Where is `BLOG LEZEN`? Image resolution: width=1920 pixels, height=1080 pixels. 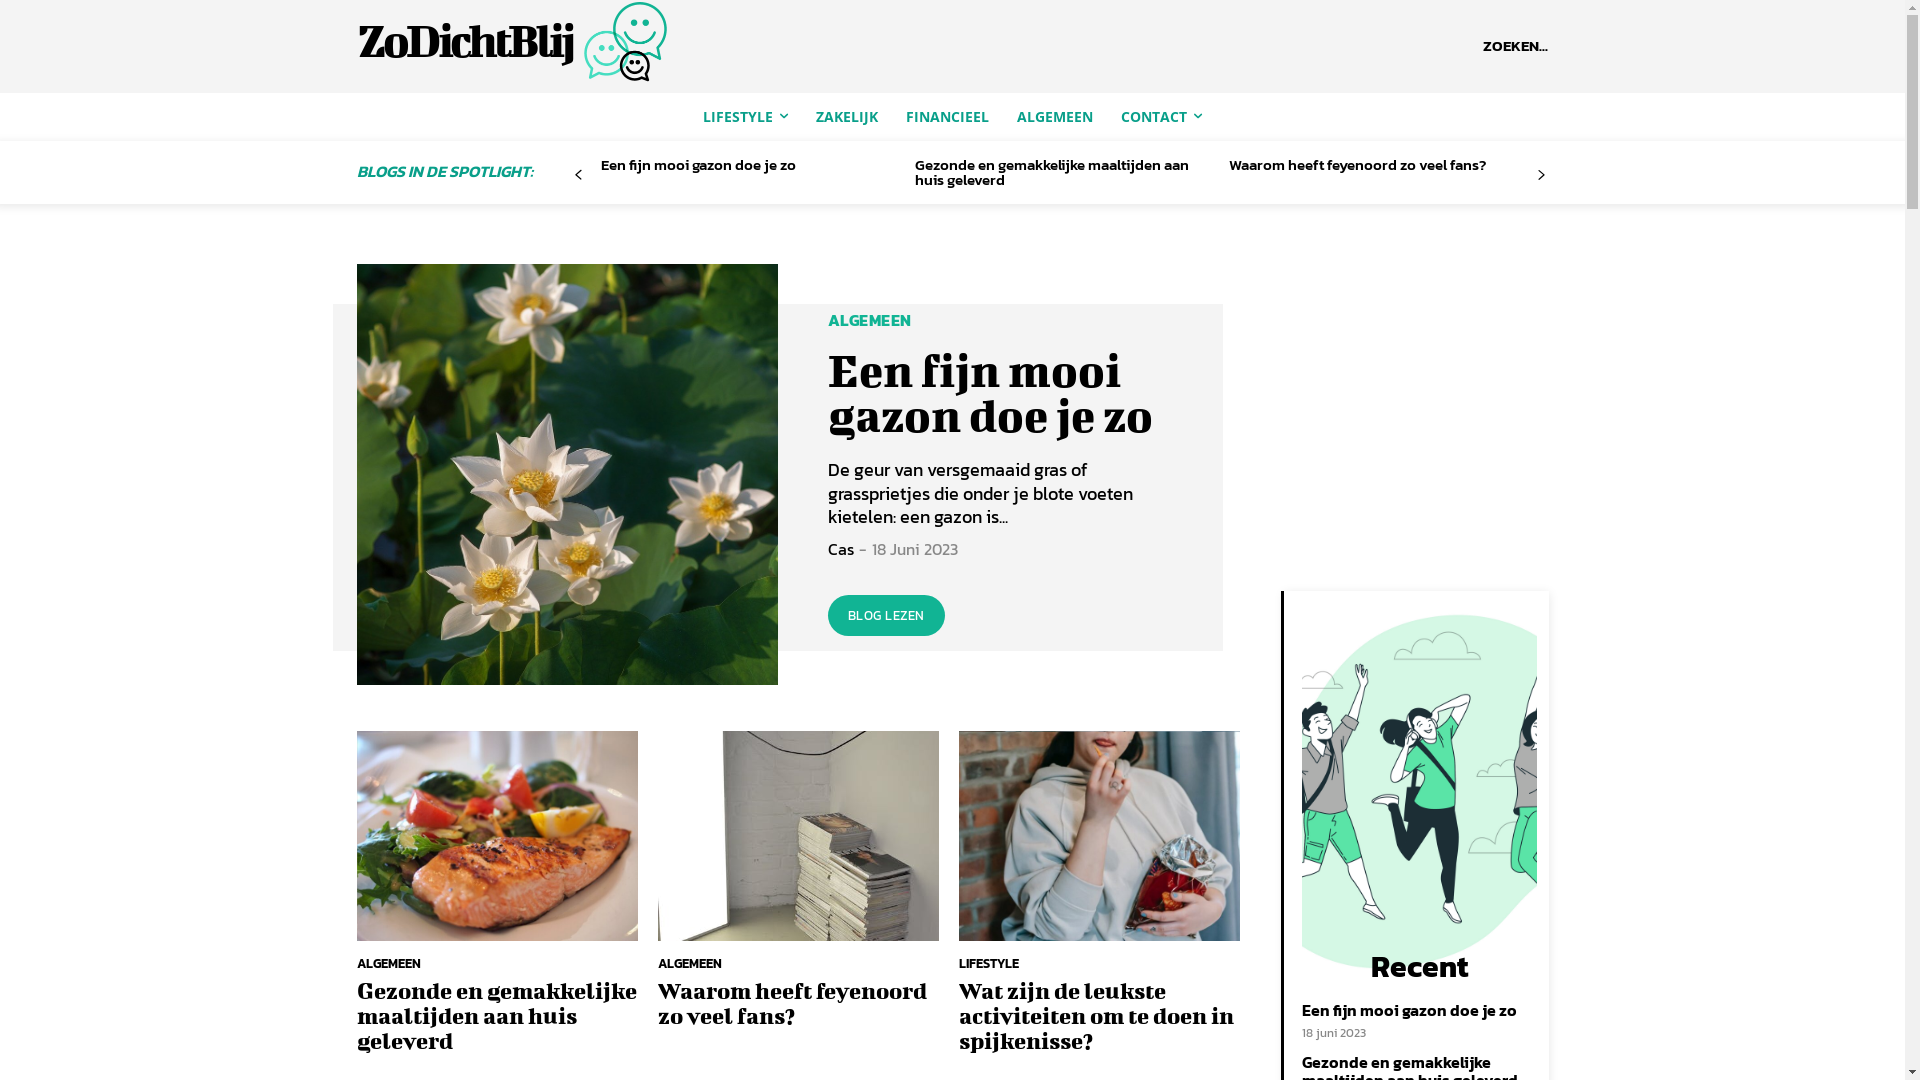 BLOG LEZEN is located at coordinates (886, 616).